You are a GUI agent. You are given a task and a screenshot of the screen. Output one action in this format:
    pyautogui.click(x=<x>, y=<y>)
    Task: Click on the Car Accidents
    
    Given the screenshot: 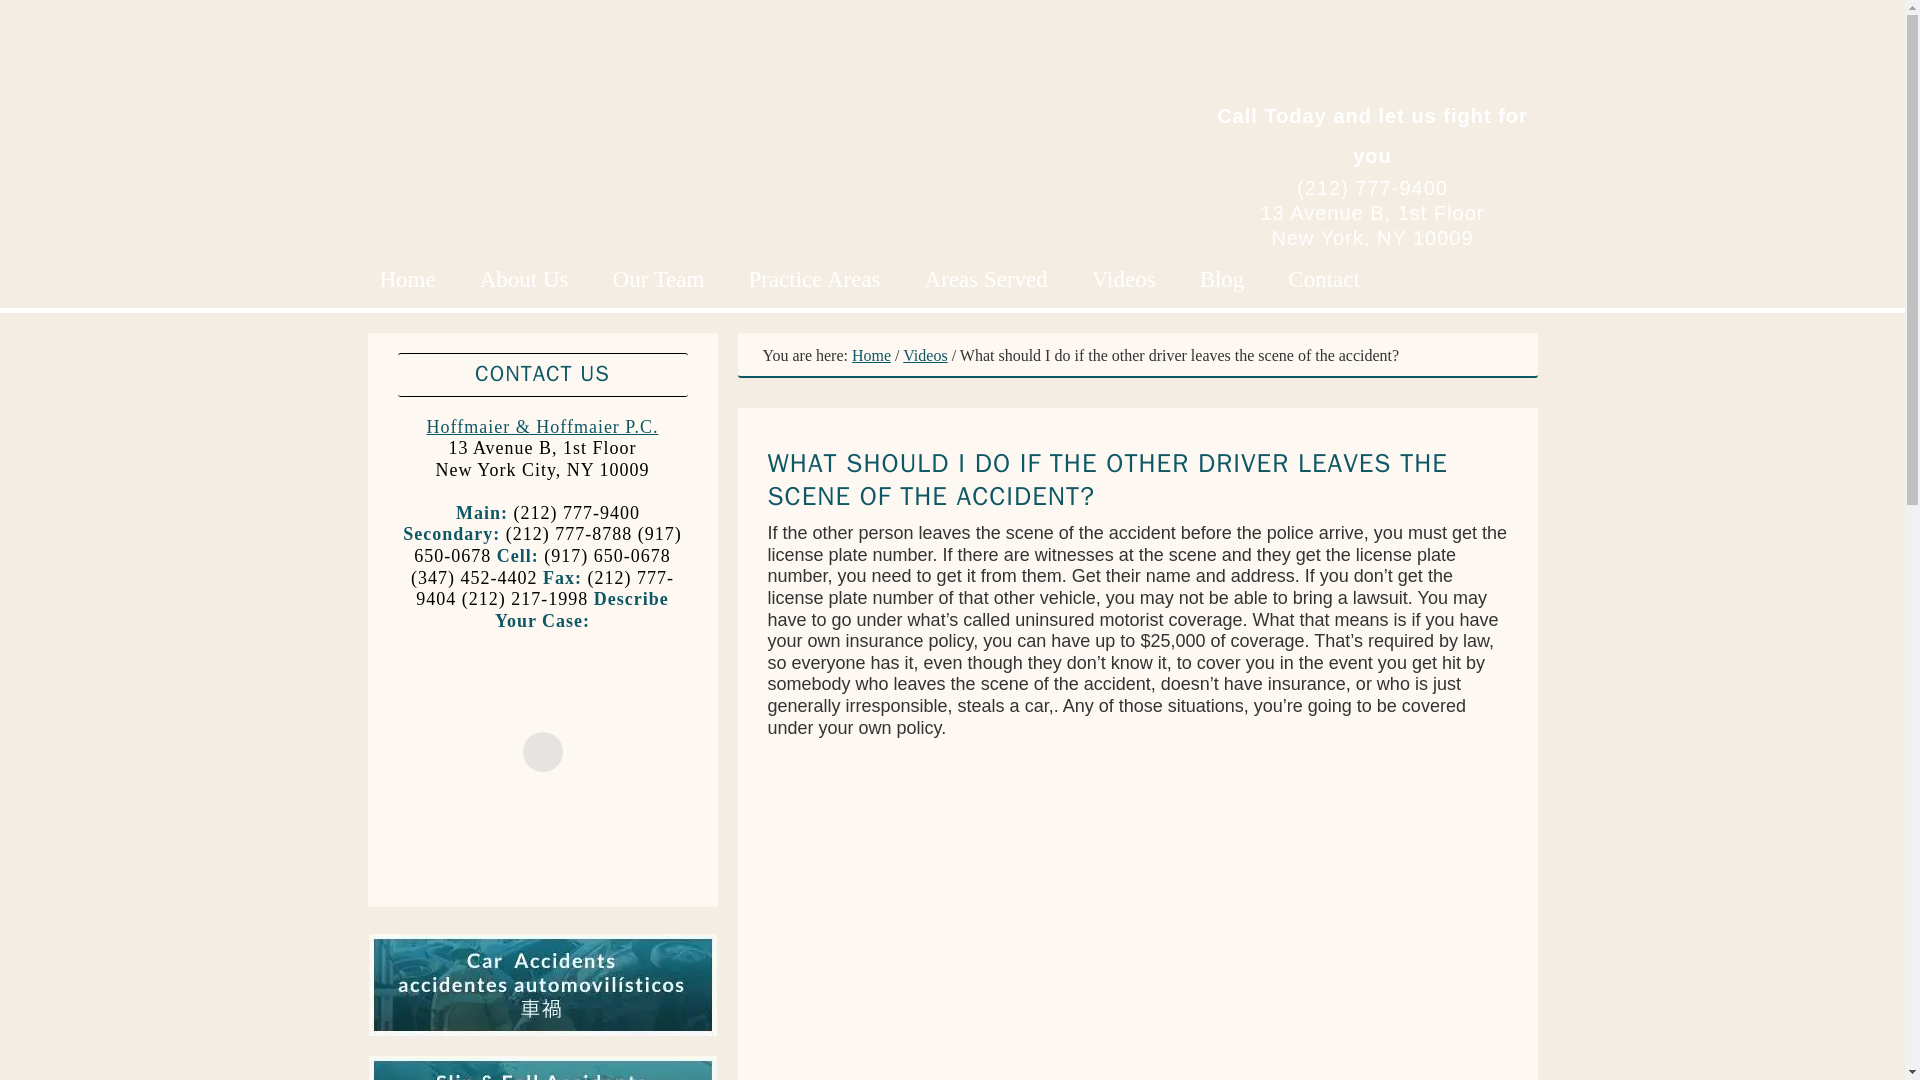 What is the action you would take?
    pyautogui.click(x=542, y=1036)
    